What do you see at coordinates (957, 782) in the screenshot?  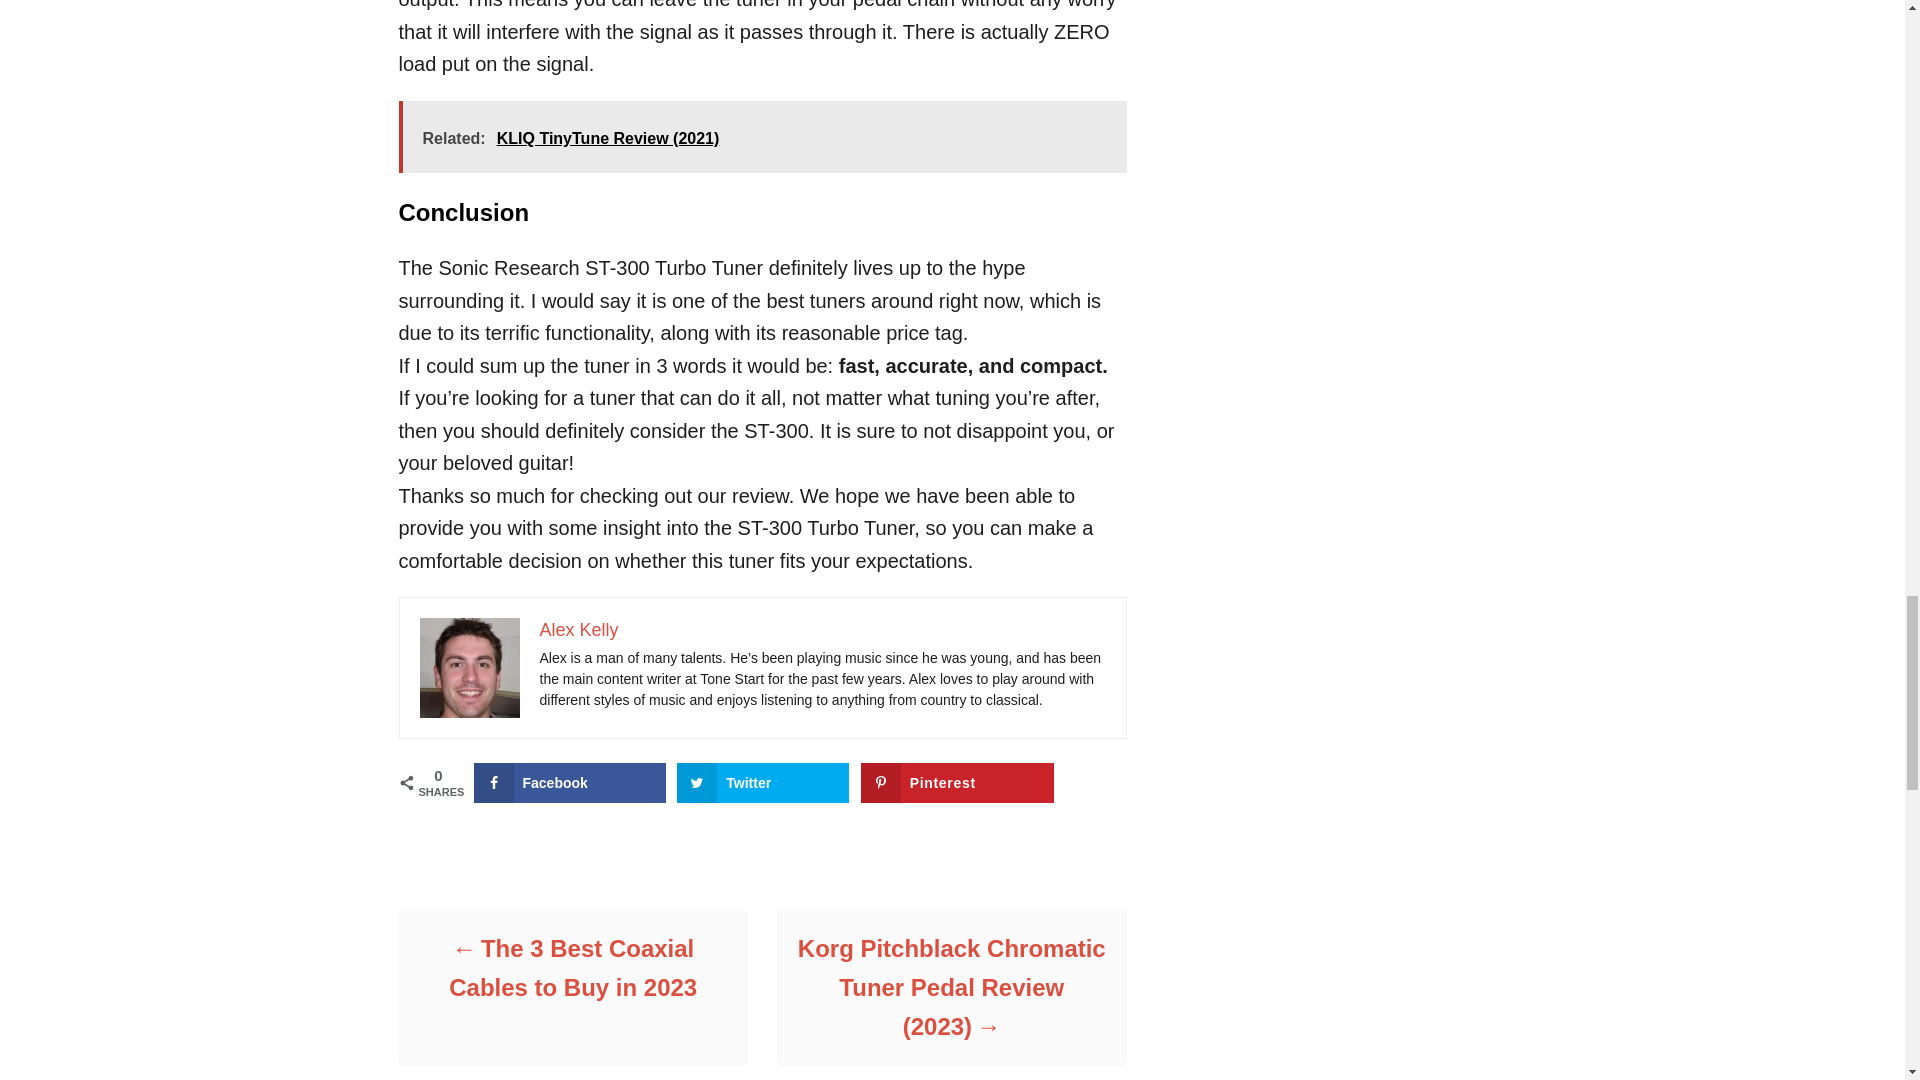 I see `Save to Pinterest` at bounding box center [957, 782].